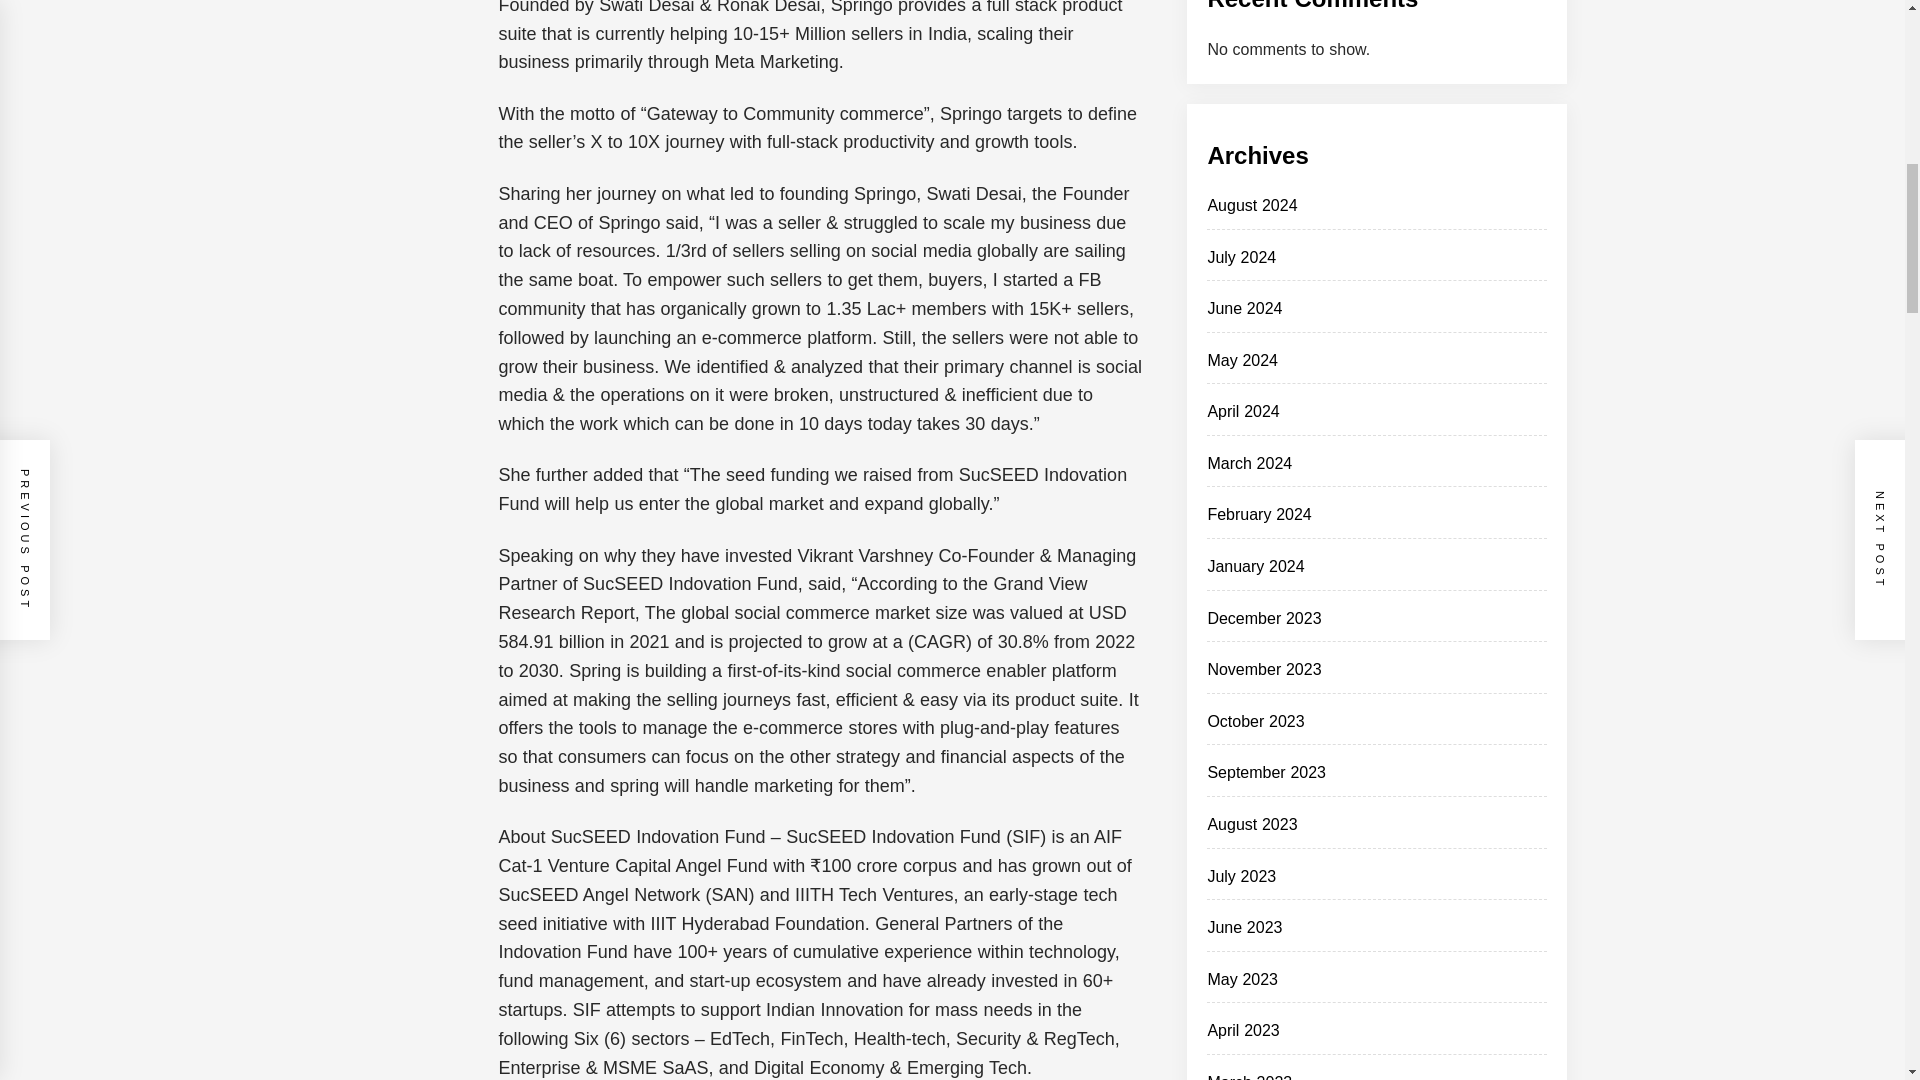 This screenshot has height=1080, width=1920. I want to click on February 2024, so click(1259, 514).